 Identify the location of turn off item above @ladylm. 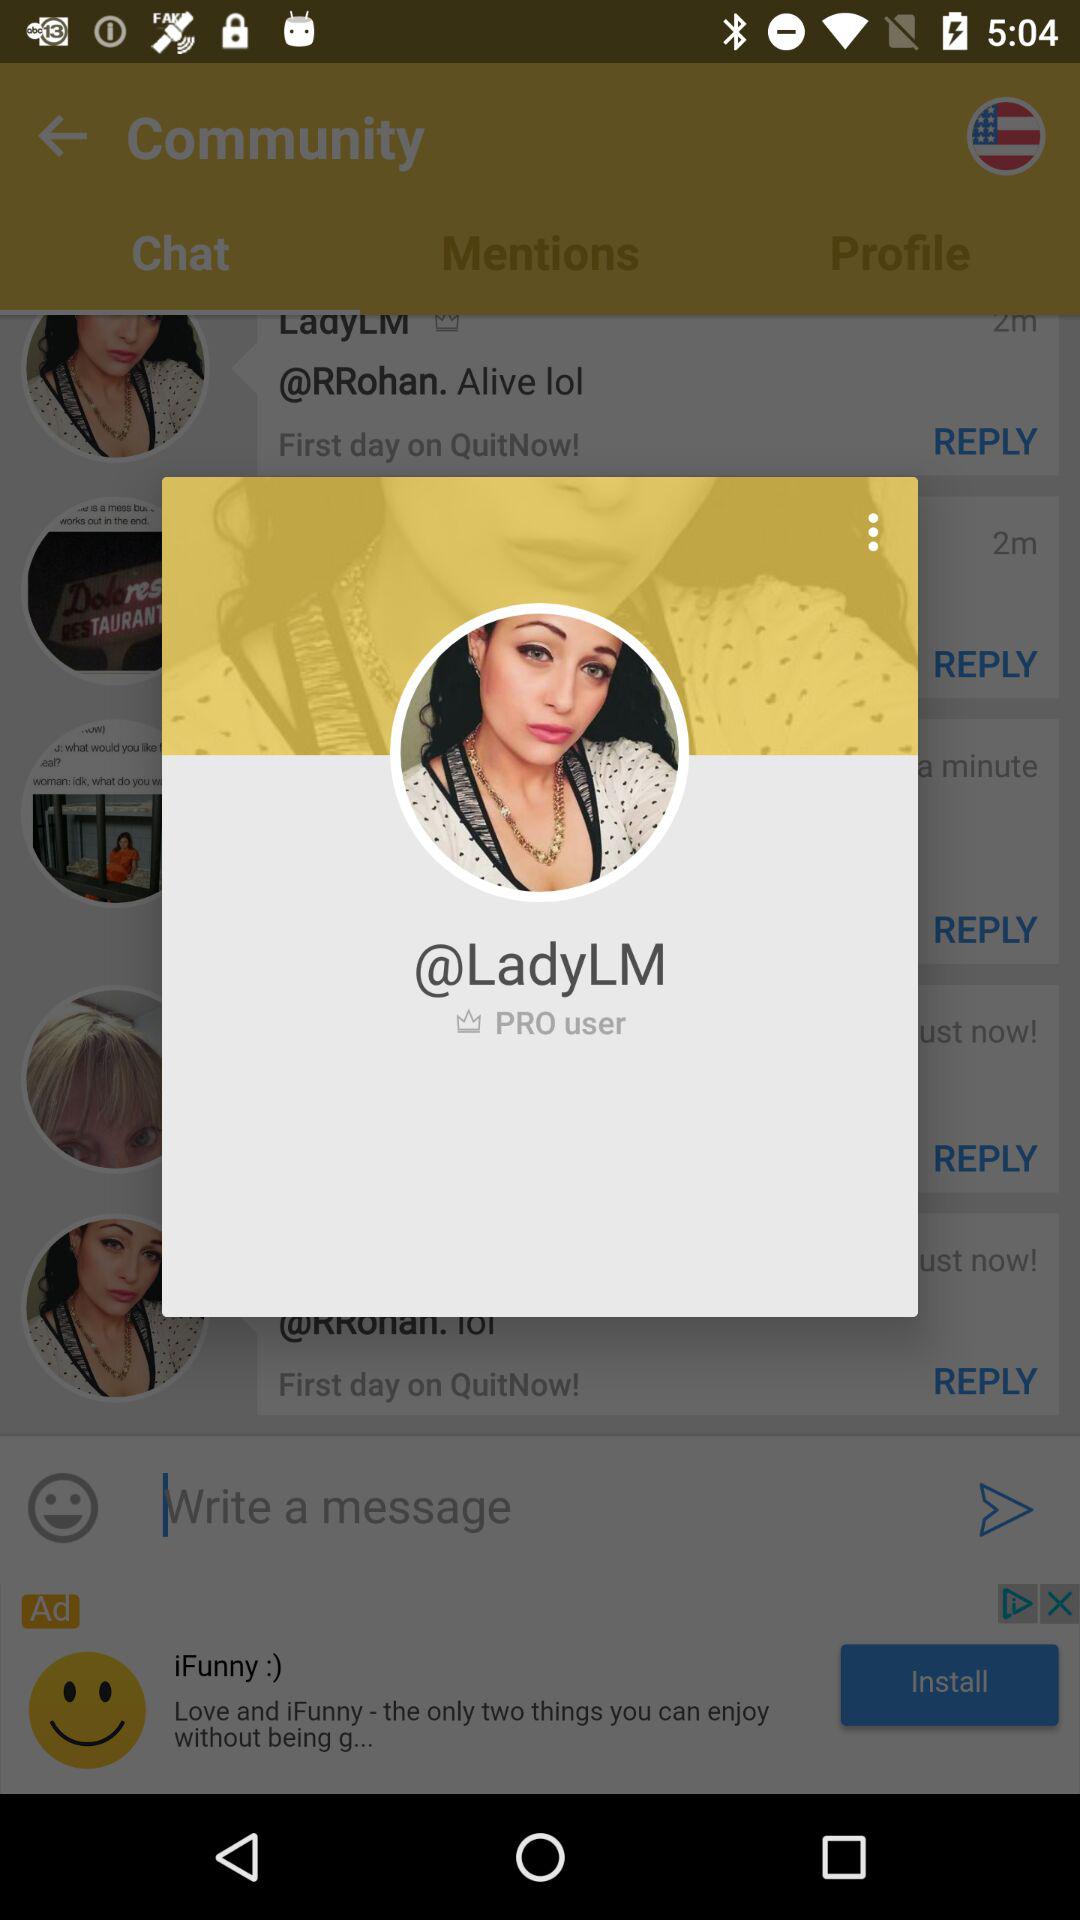
(873, 532).